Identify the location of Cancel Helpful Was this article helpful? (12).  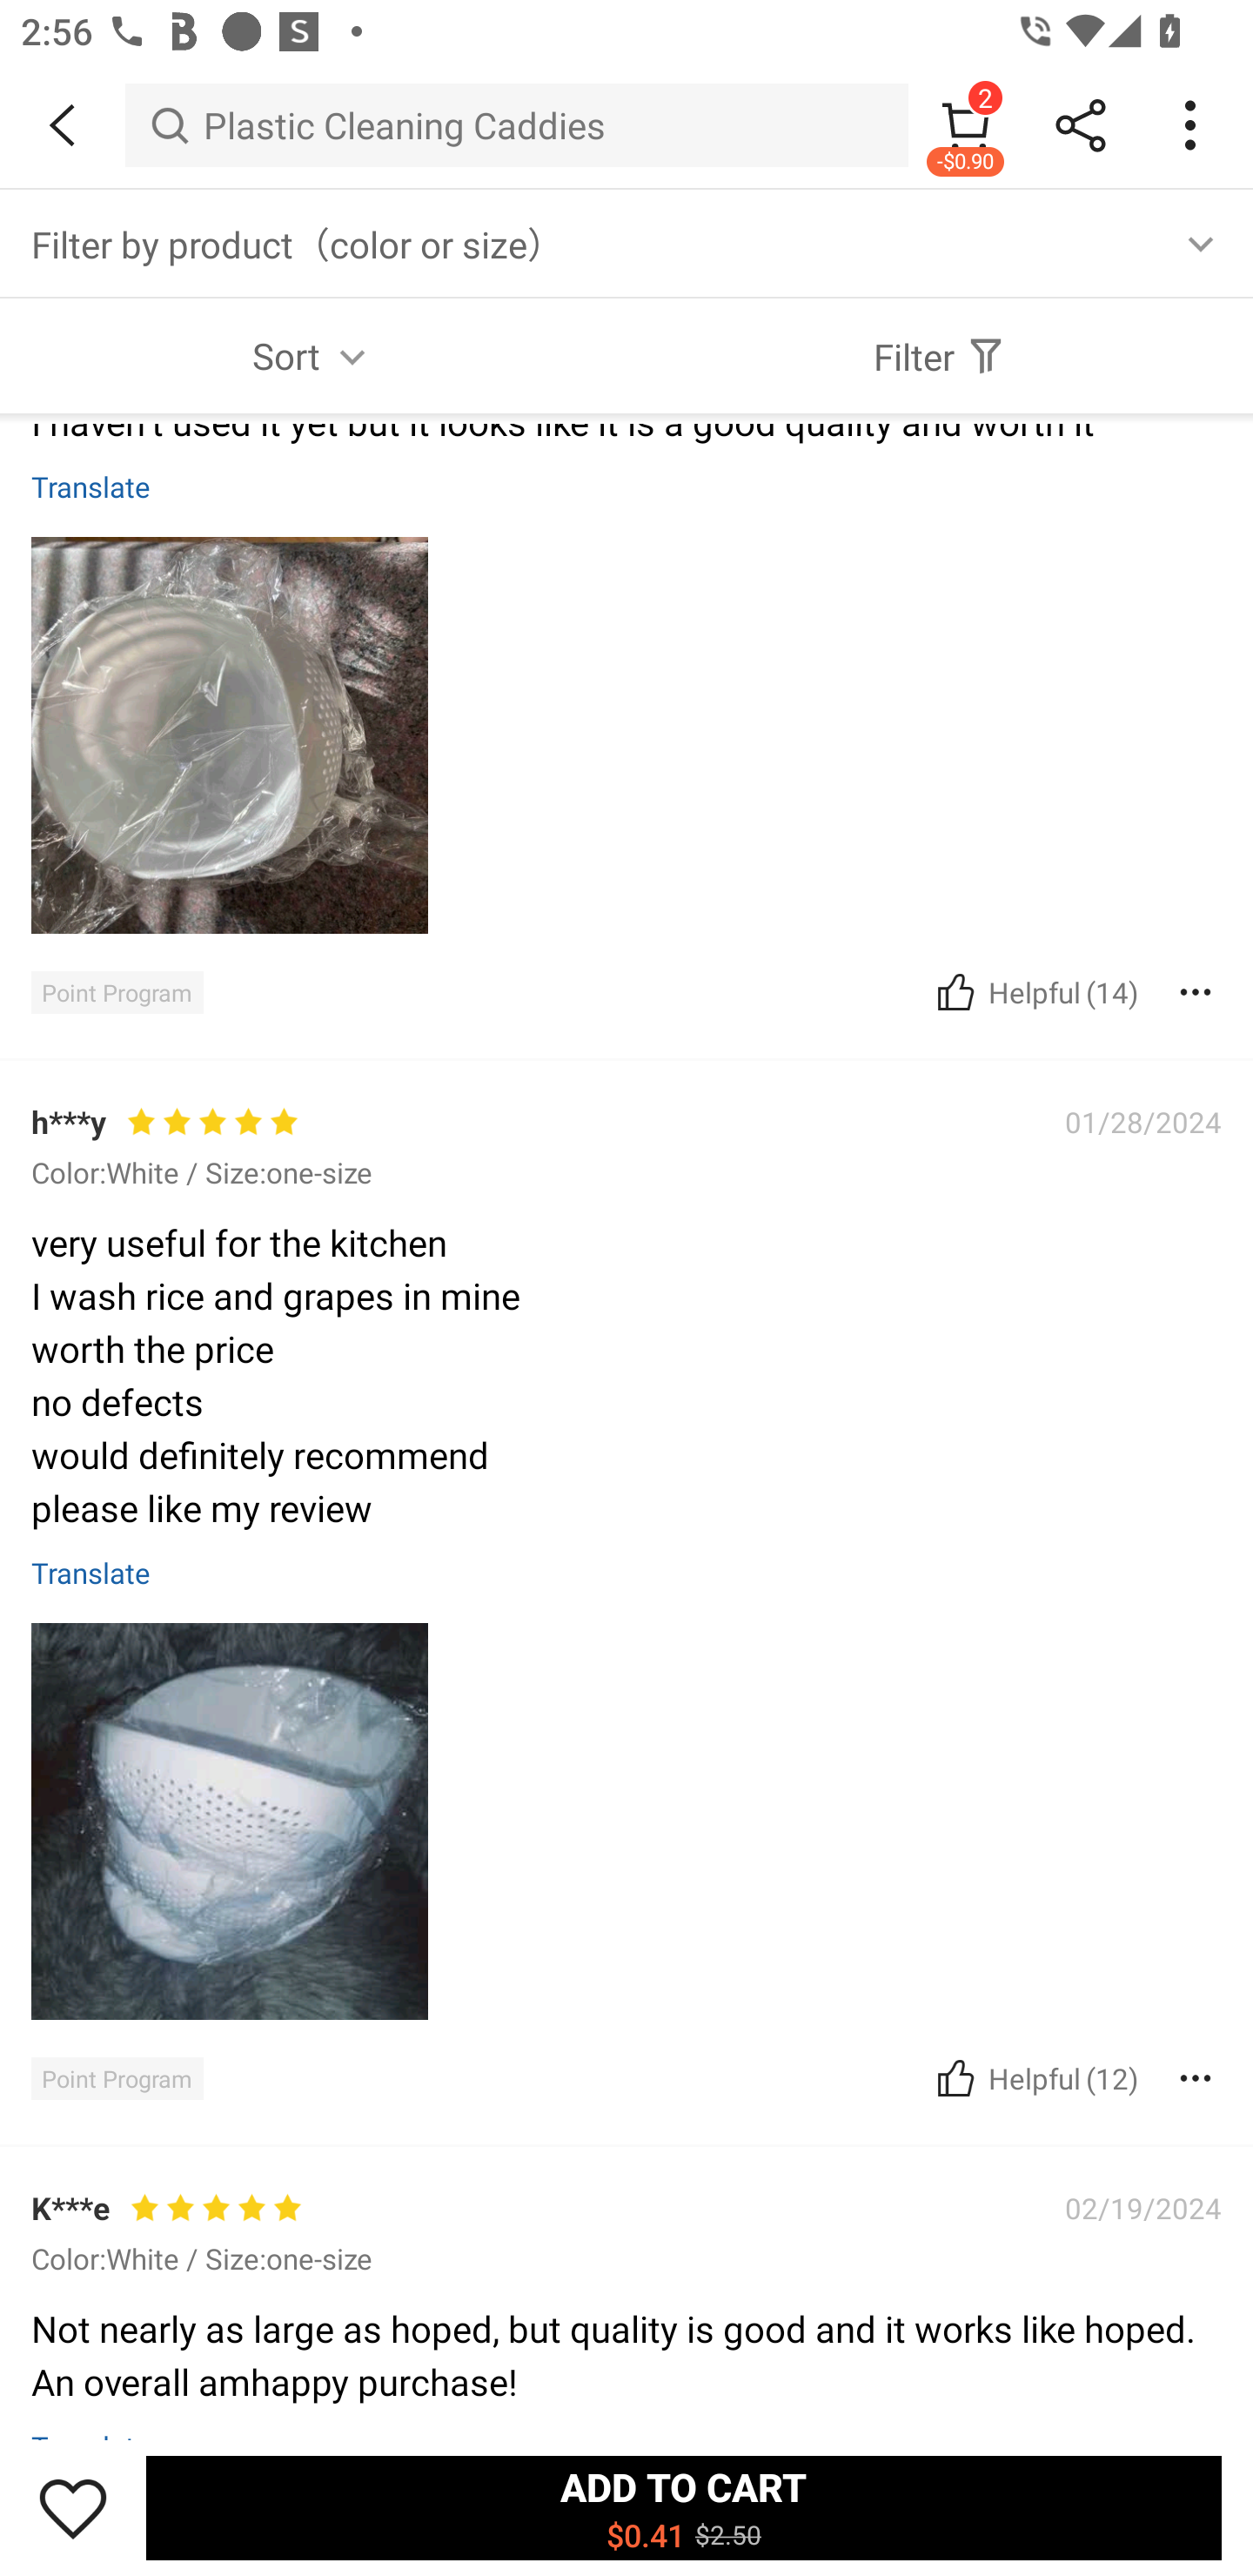
(1034, 2078).